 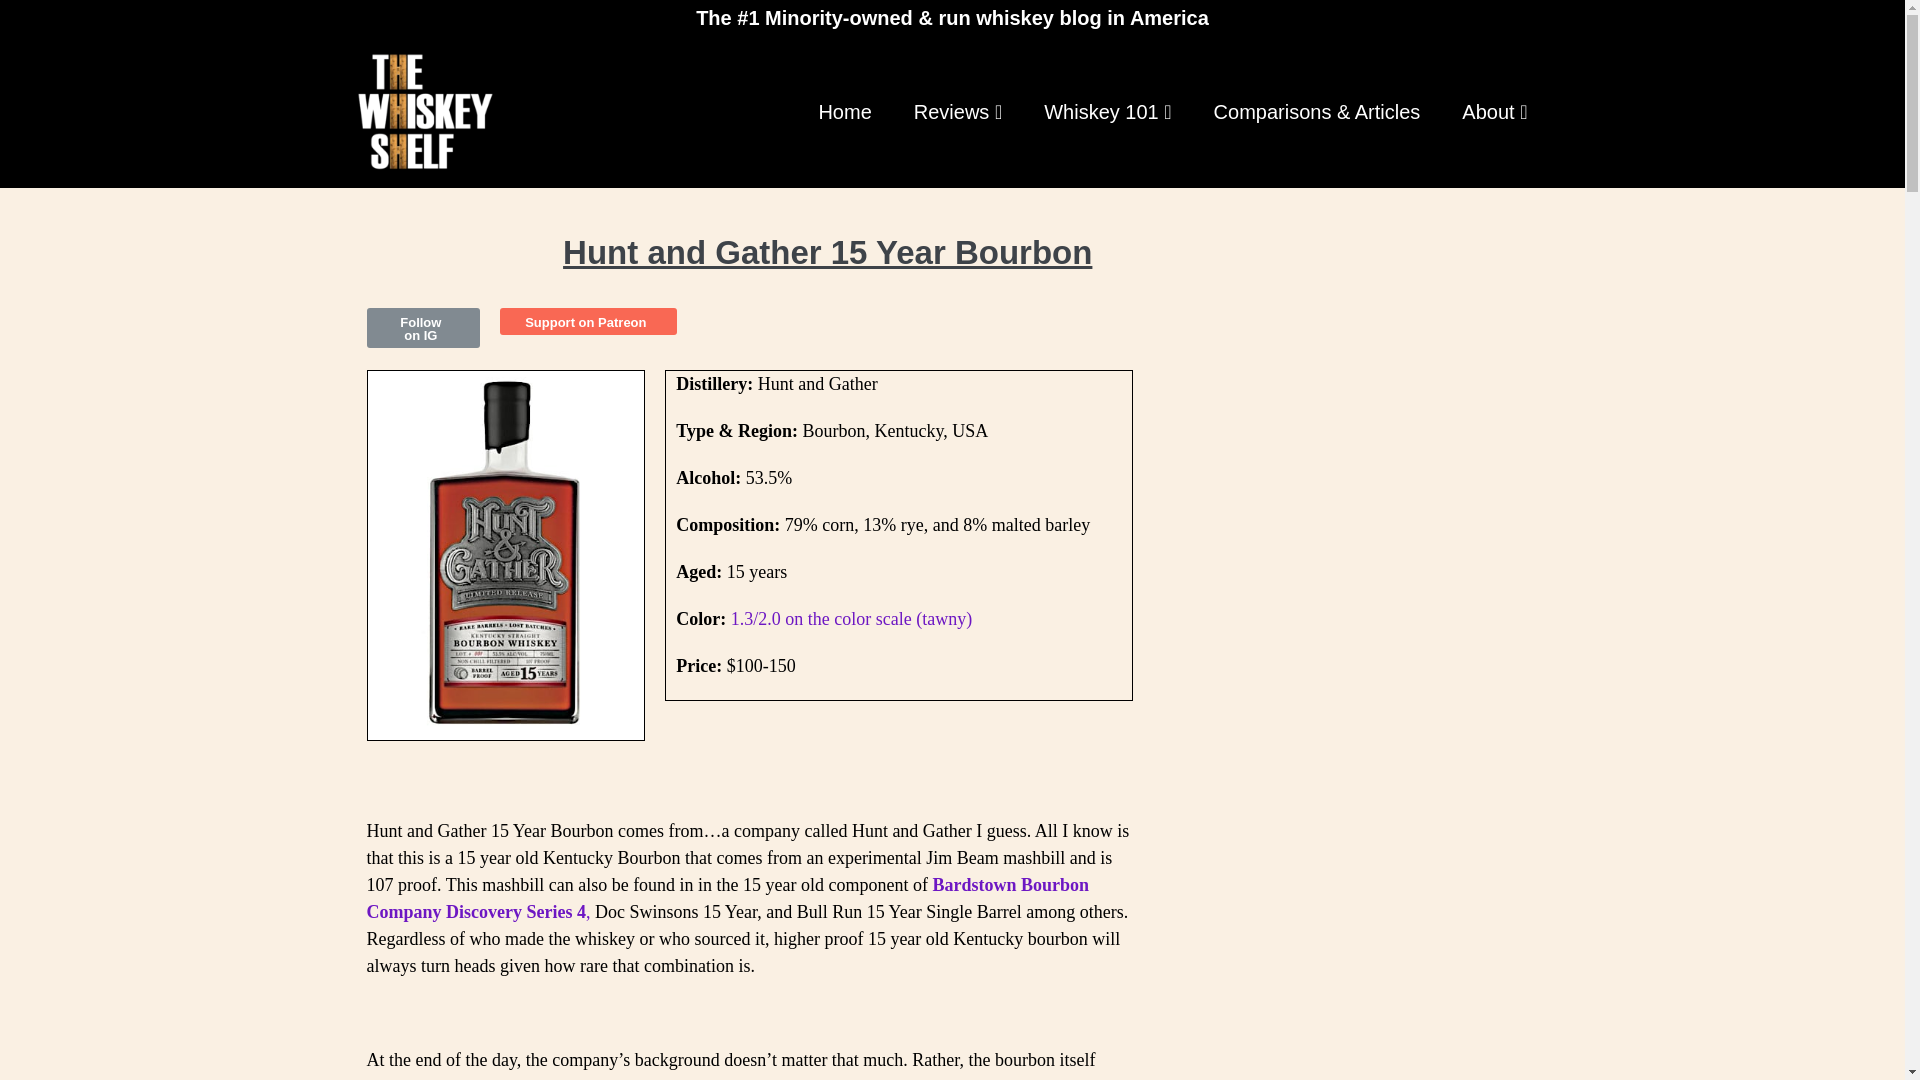 What do you see at coordinates (1108, 112) in the screenshot?
I see `Whiskey 101` at bounding box center [1108, 112].